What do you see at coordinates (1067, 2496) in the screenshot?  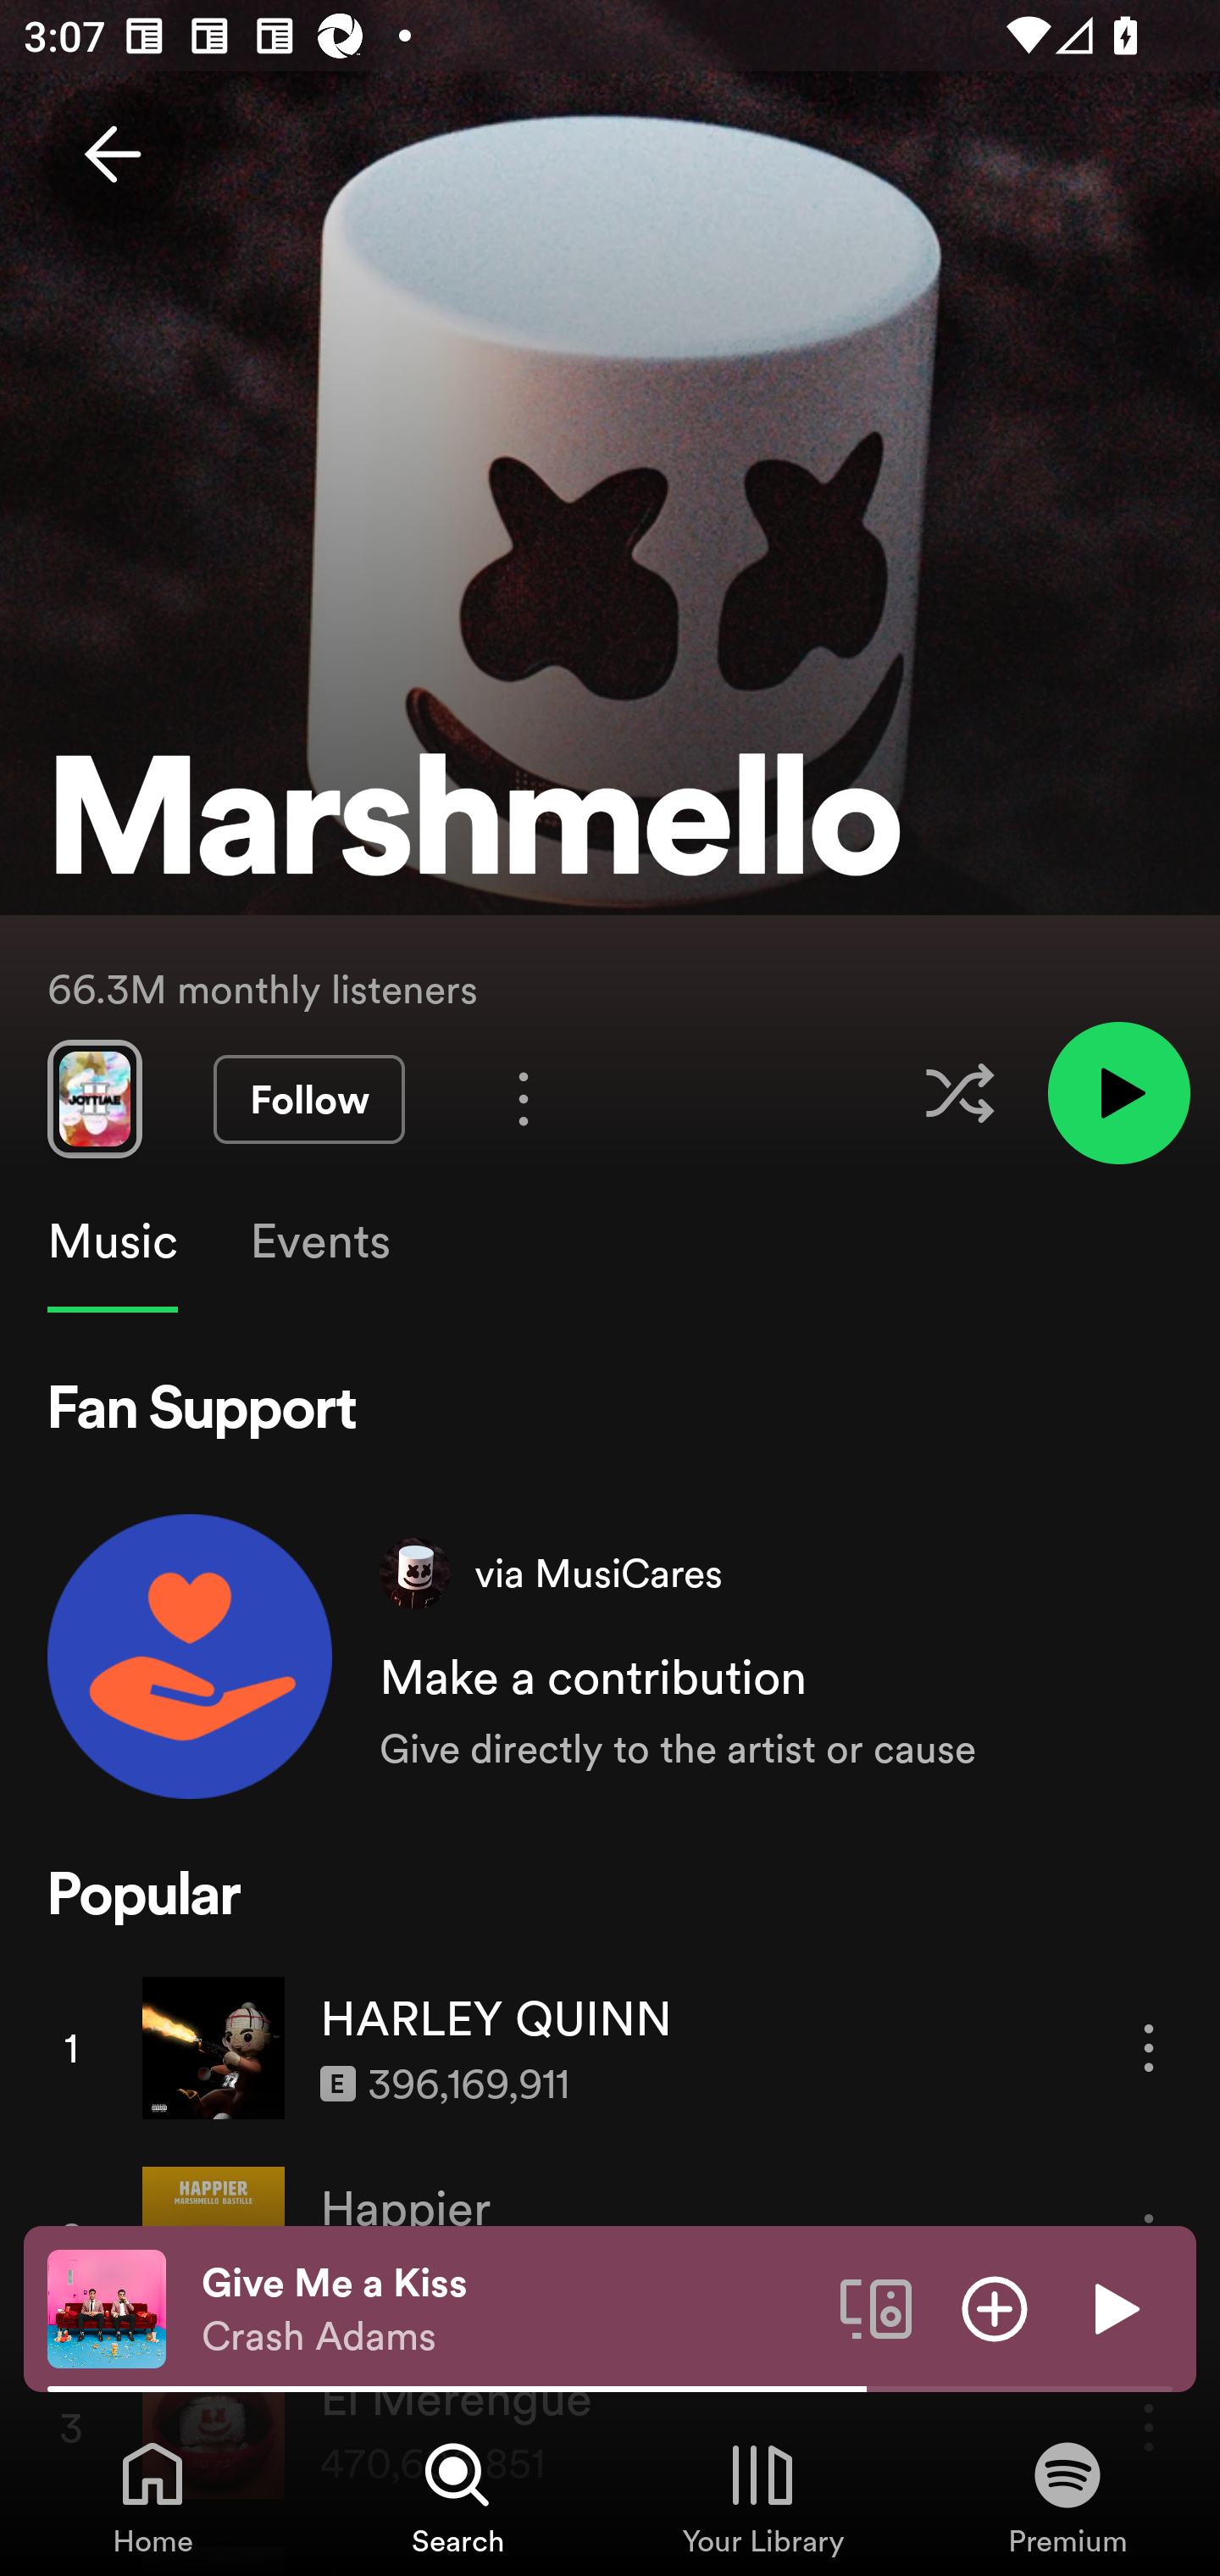 I see `Premium, Tab 4 of 4 Premium Premium` at bounding box center [1067, 2496].